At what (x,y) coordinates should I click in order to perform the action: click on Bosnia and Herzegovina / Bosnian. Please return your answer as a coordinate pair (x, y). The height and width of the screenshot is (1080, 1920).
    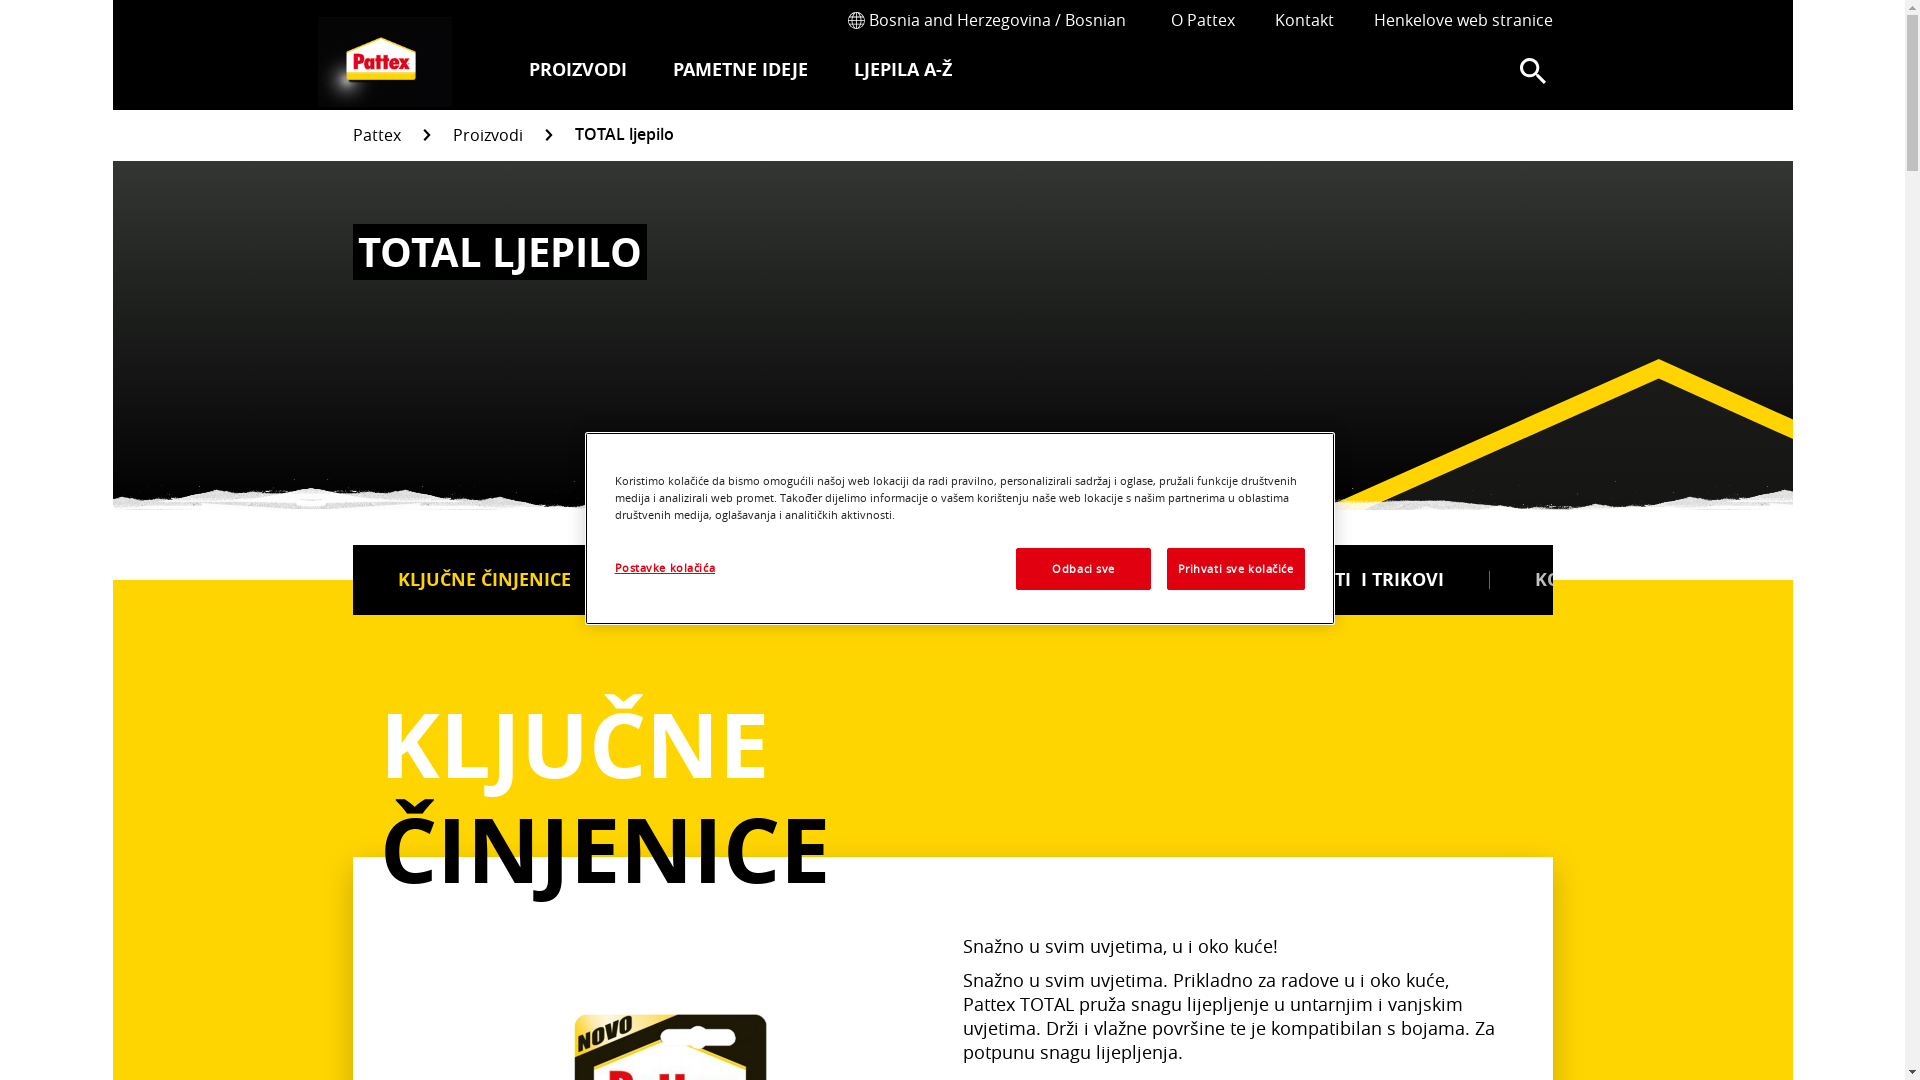
    Looking at the image, I should click on (984, 20).